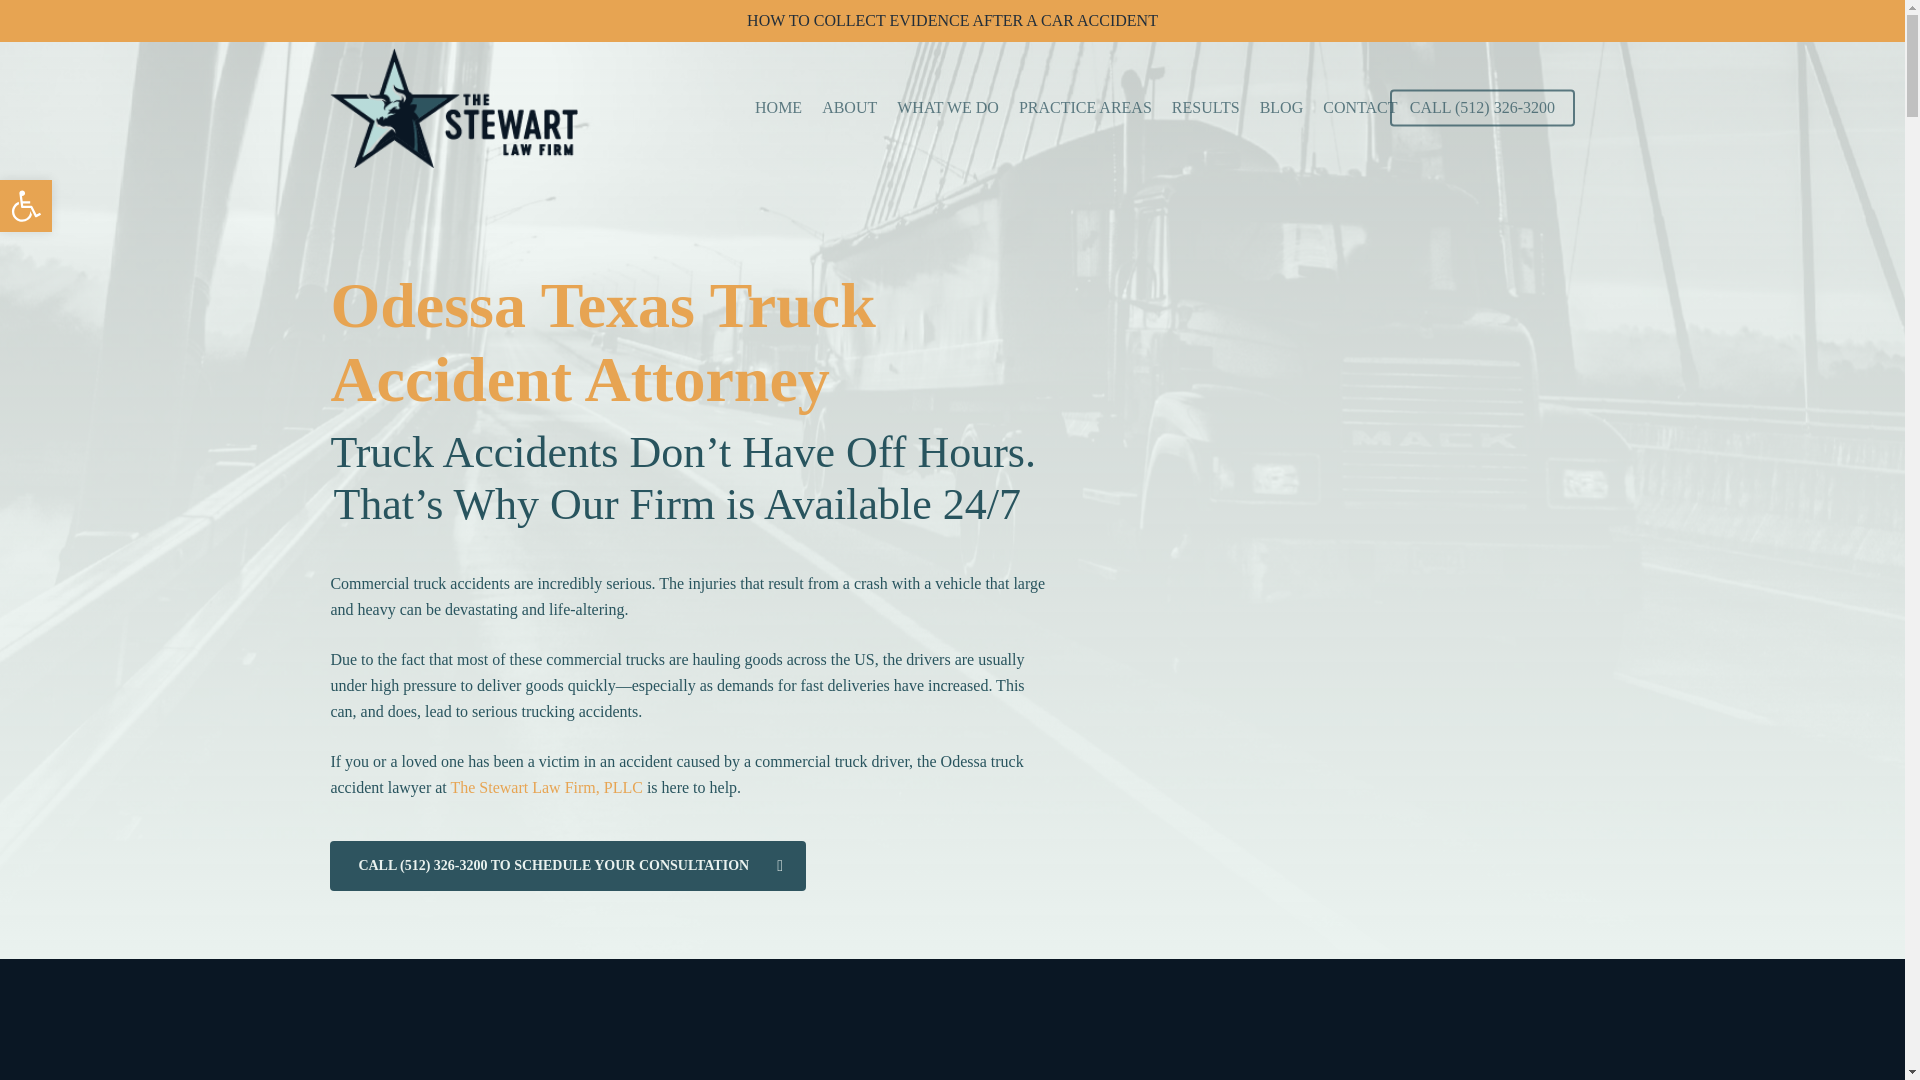 The image size is (1920, 1080). What do you see at coordinates (1360, 108) in the screenshot?
I see `CONTACT` at bounding box center [1360, 108].